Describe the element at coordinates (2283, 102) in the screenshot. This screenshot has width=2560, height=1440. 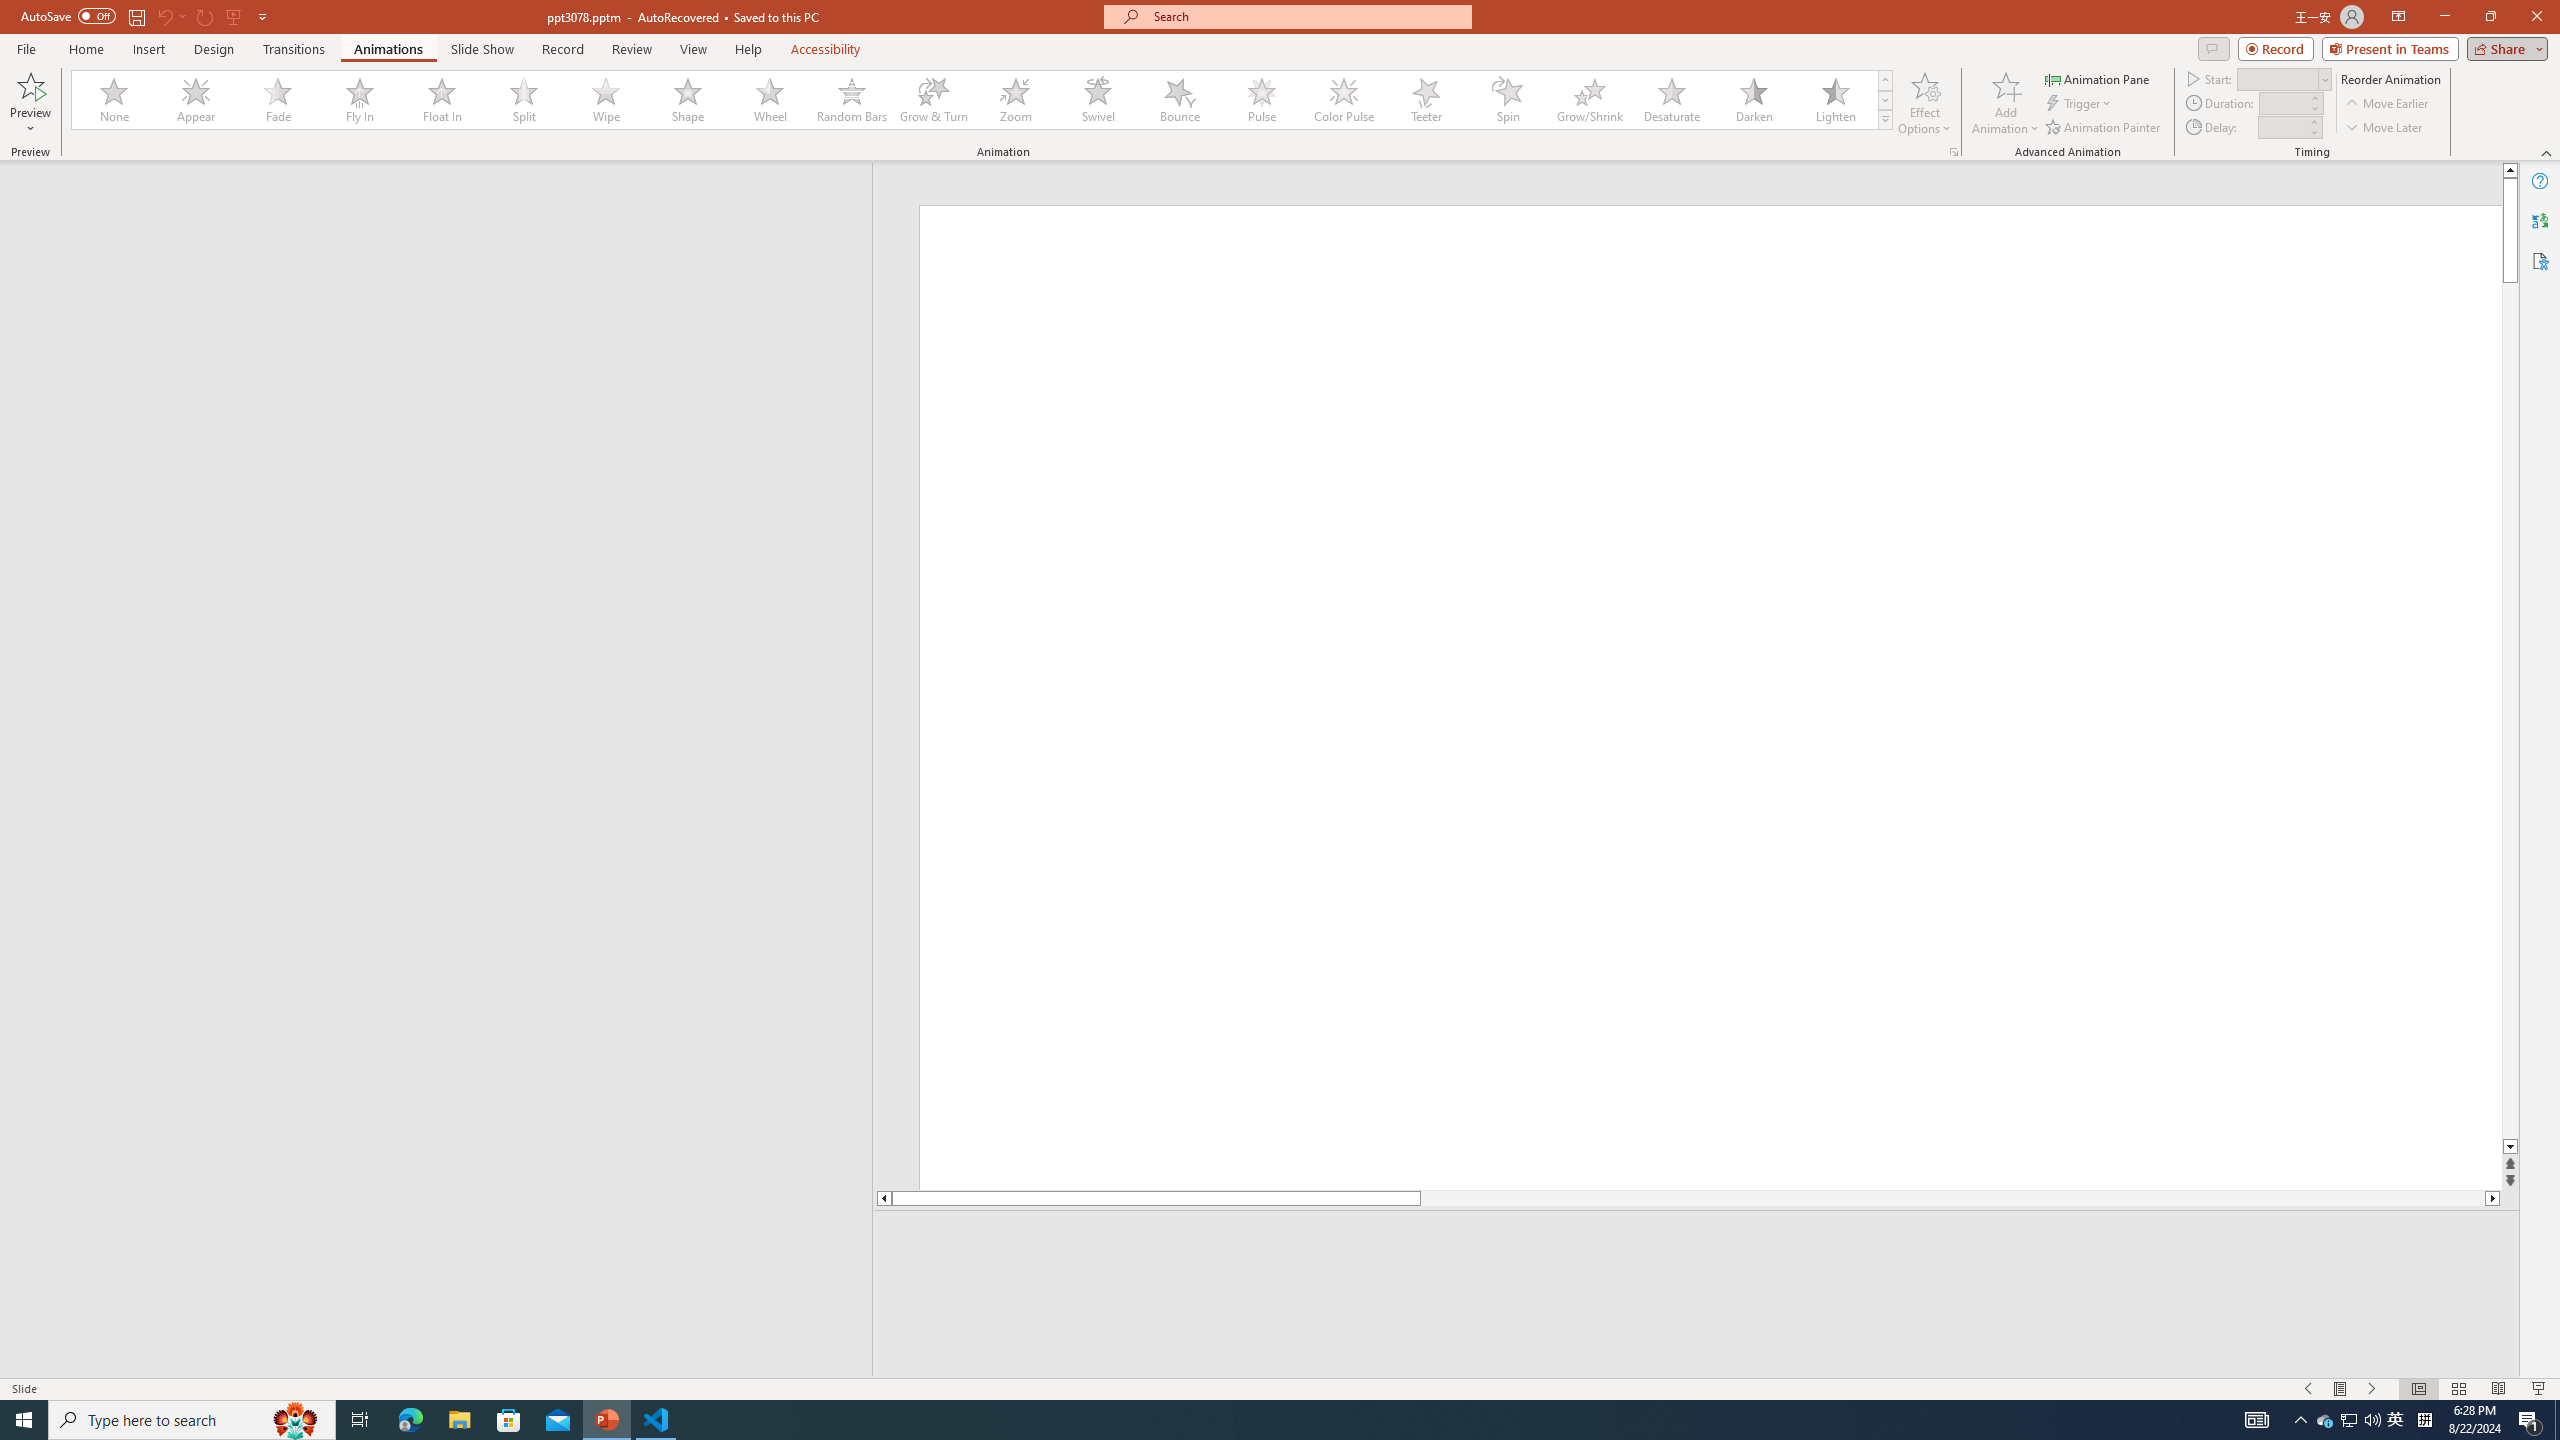
I see `Animation Duration` at that location.